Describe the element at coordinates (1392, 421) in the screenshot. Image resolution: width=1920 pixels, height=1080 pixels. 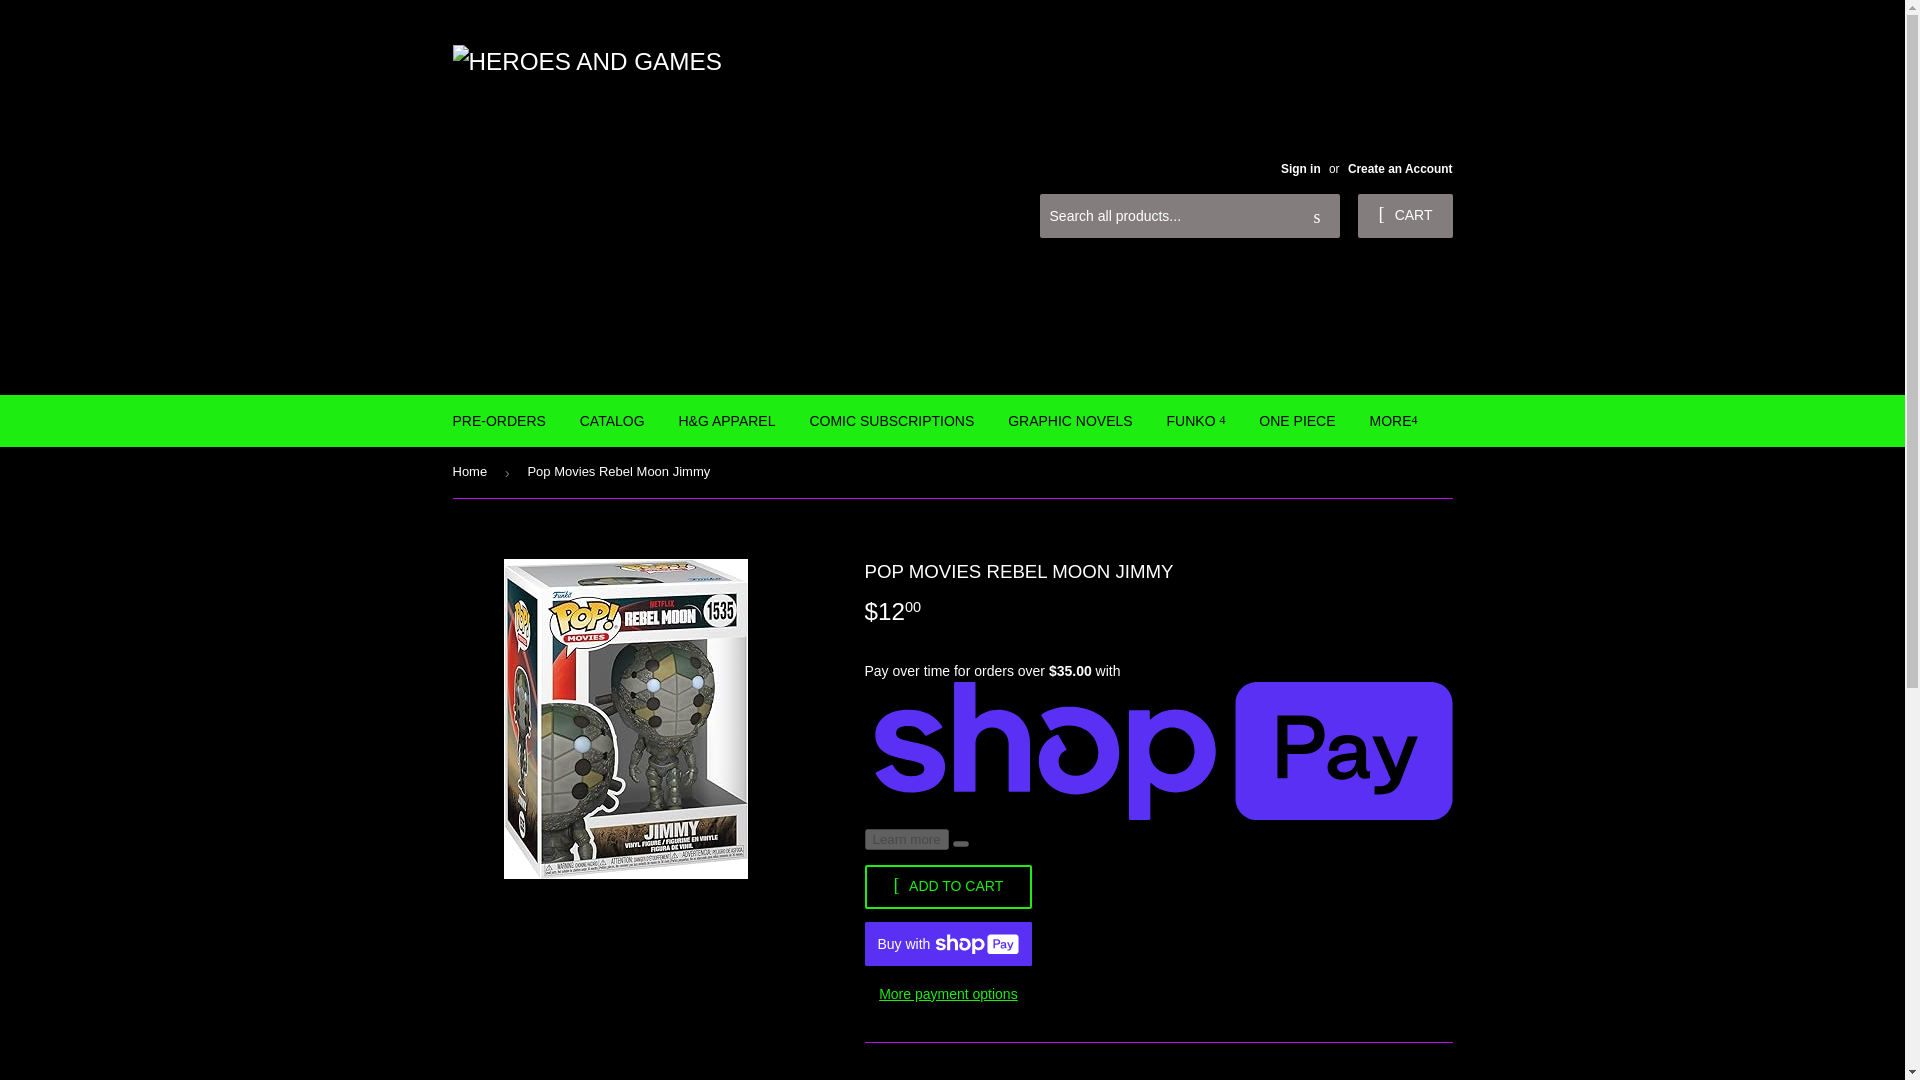
I see `MORE` at that location.